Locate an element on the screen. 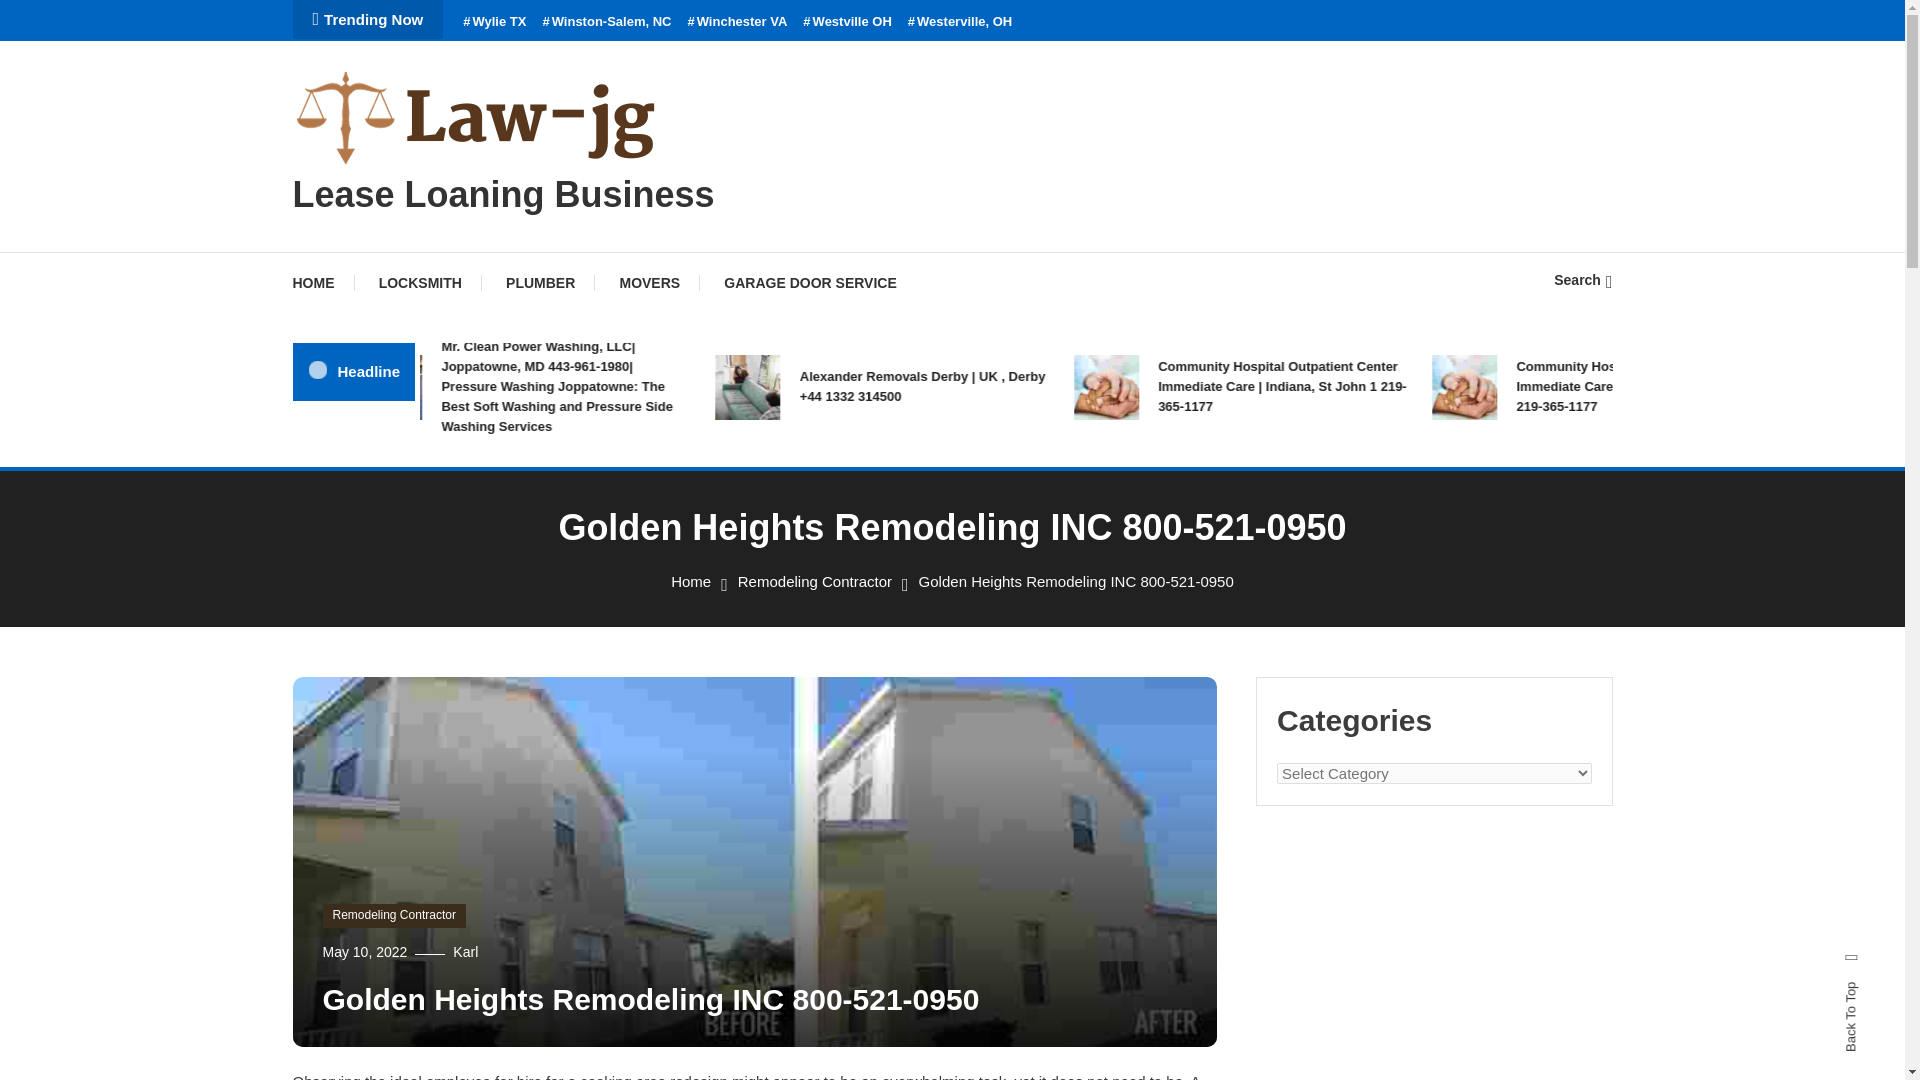 The width and height of the screenshot is (1920, 1080). Winston-Salem, NC is located at coordinates (606, 22).